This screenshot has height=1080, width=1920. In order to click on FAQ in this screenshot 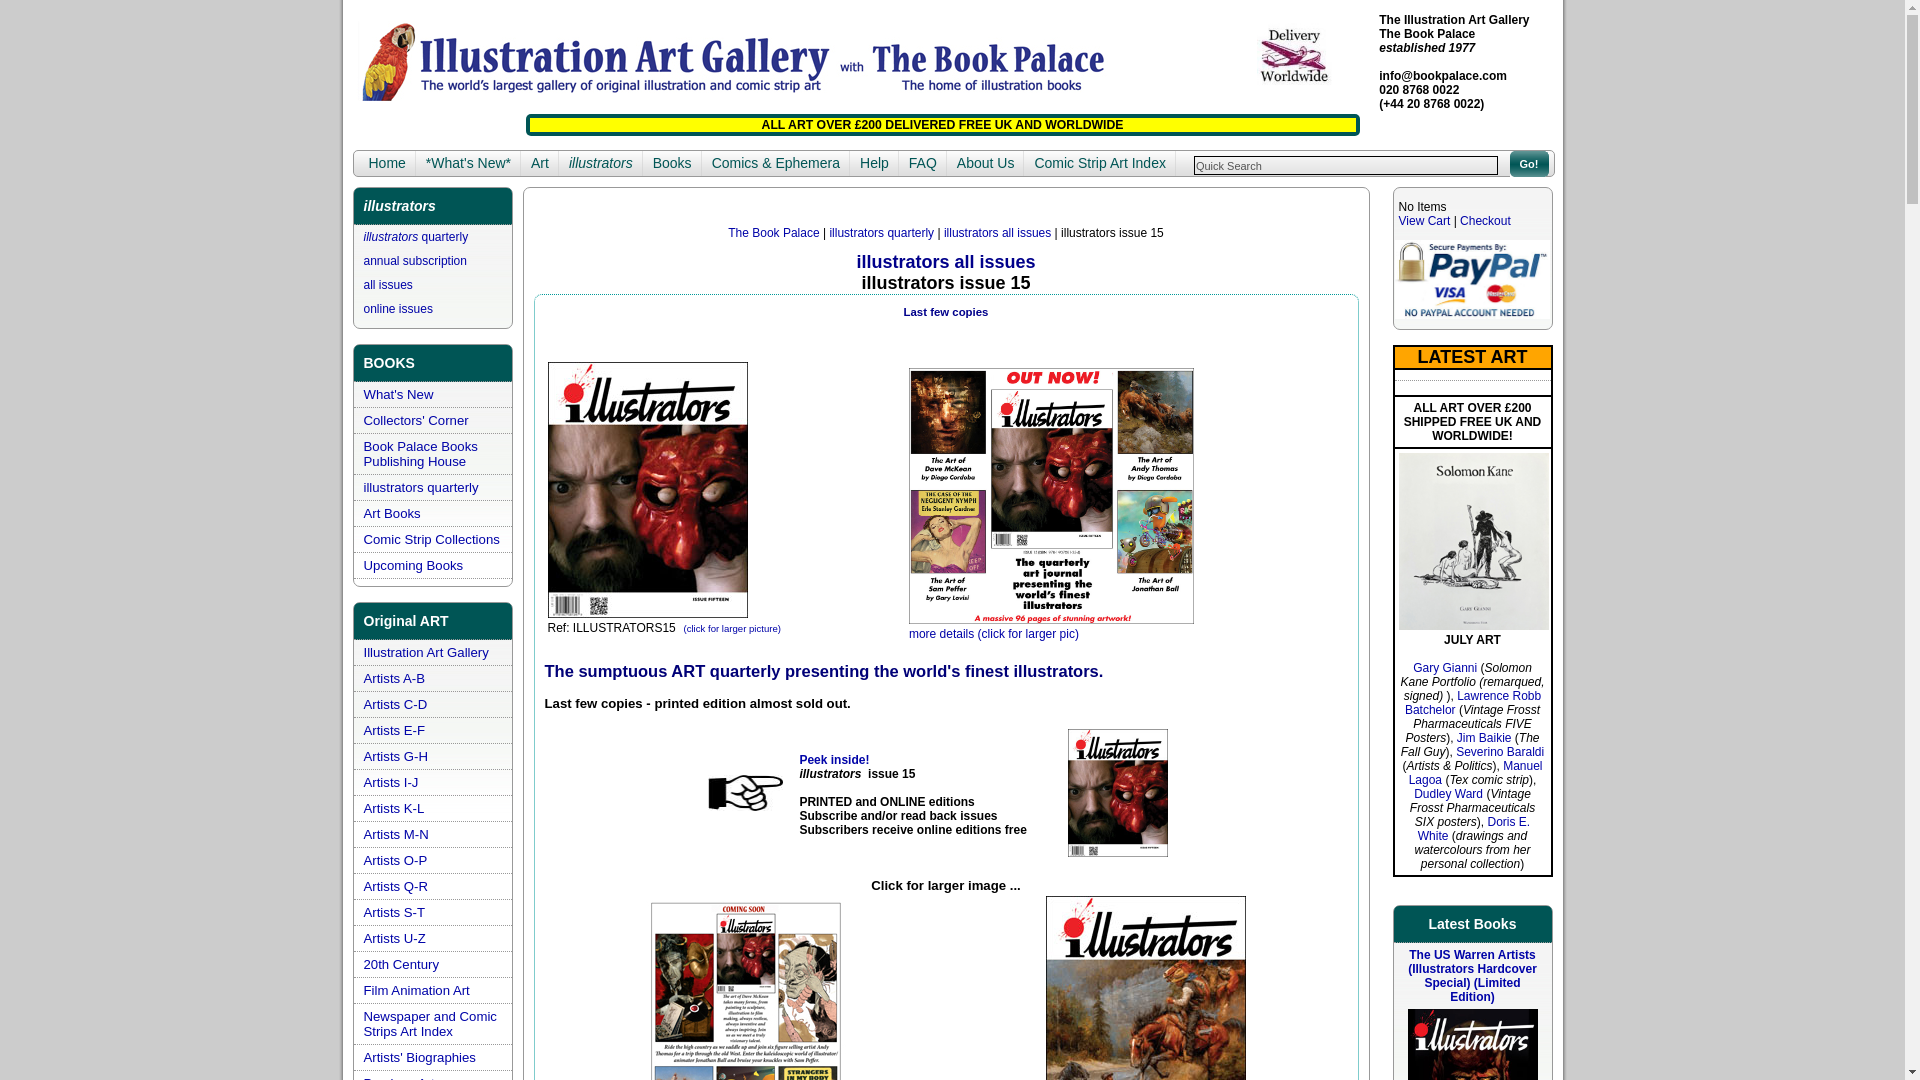, I will do `click(922, 164)`.